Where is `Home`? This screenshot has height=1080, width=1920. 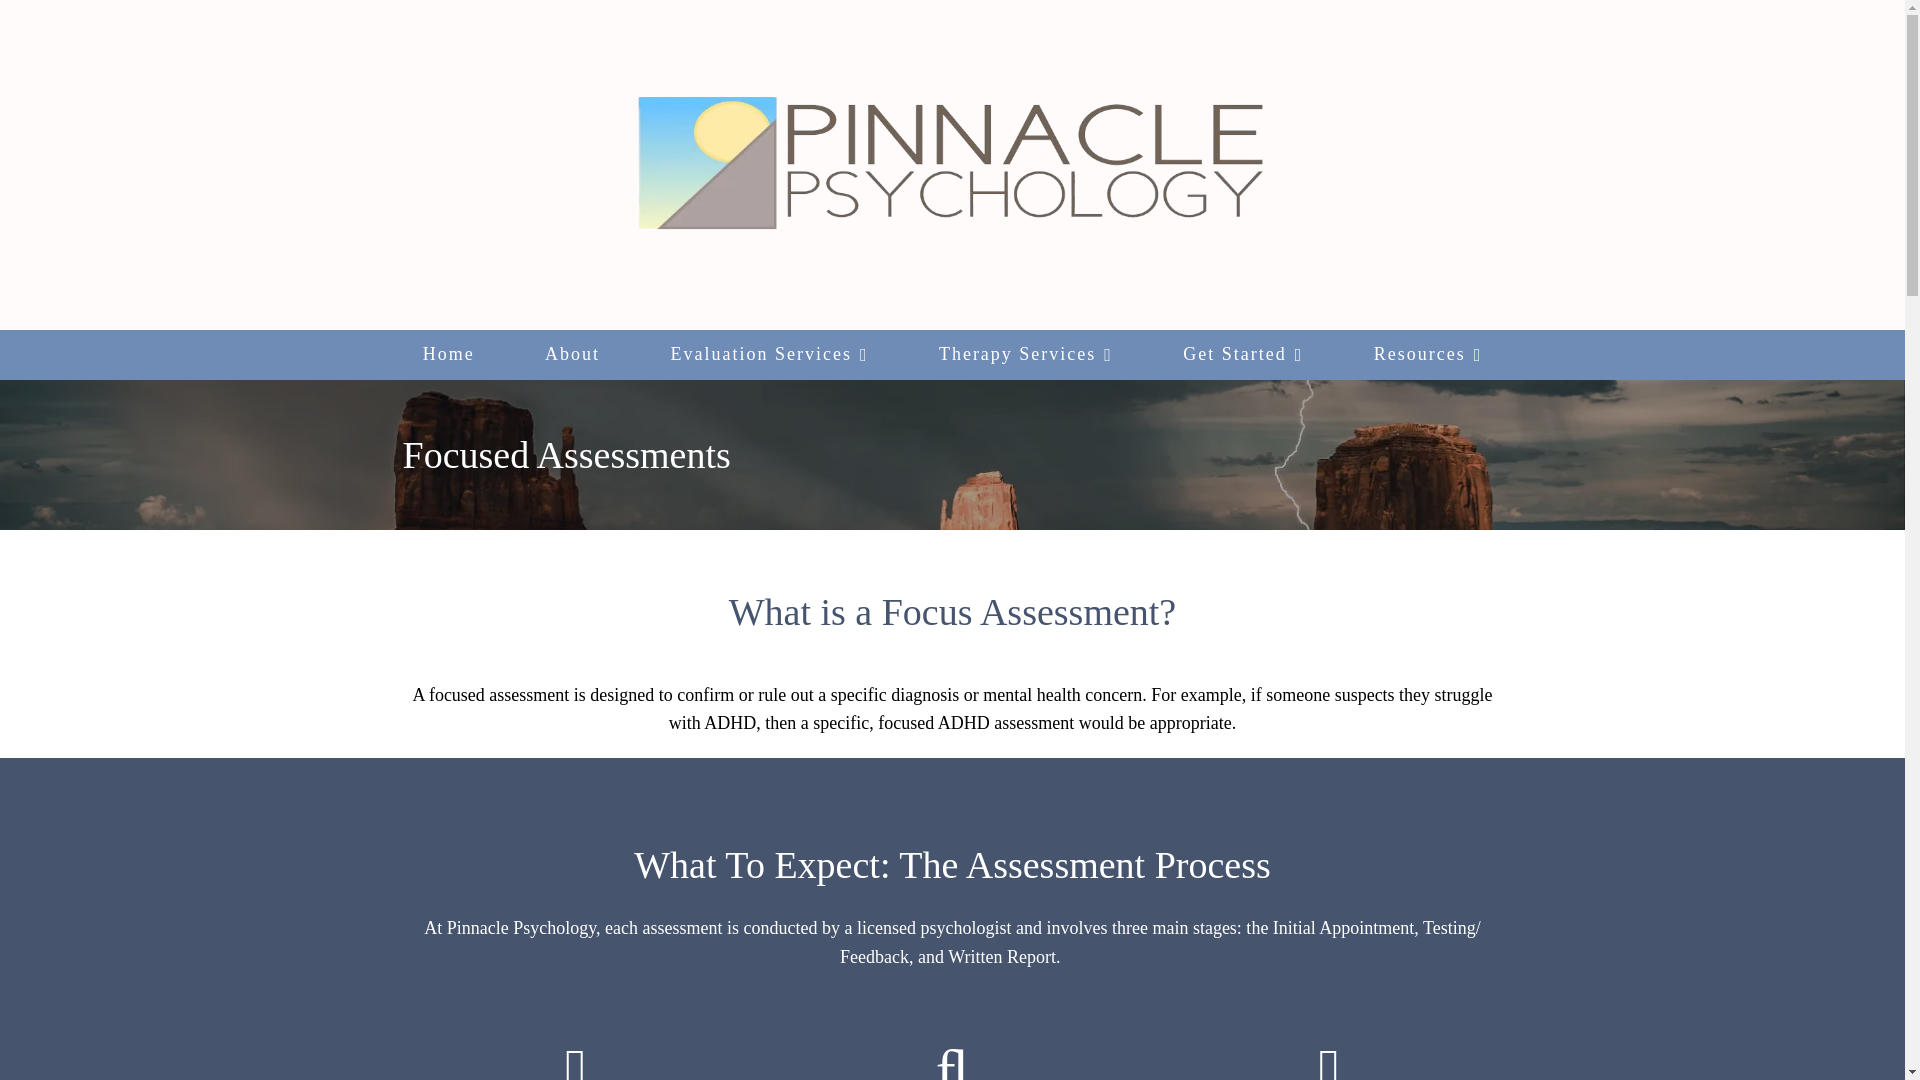 Home is located at coordinates (448, 355).